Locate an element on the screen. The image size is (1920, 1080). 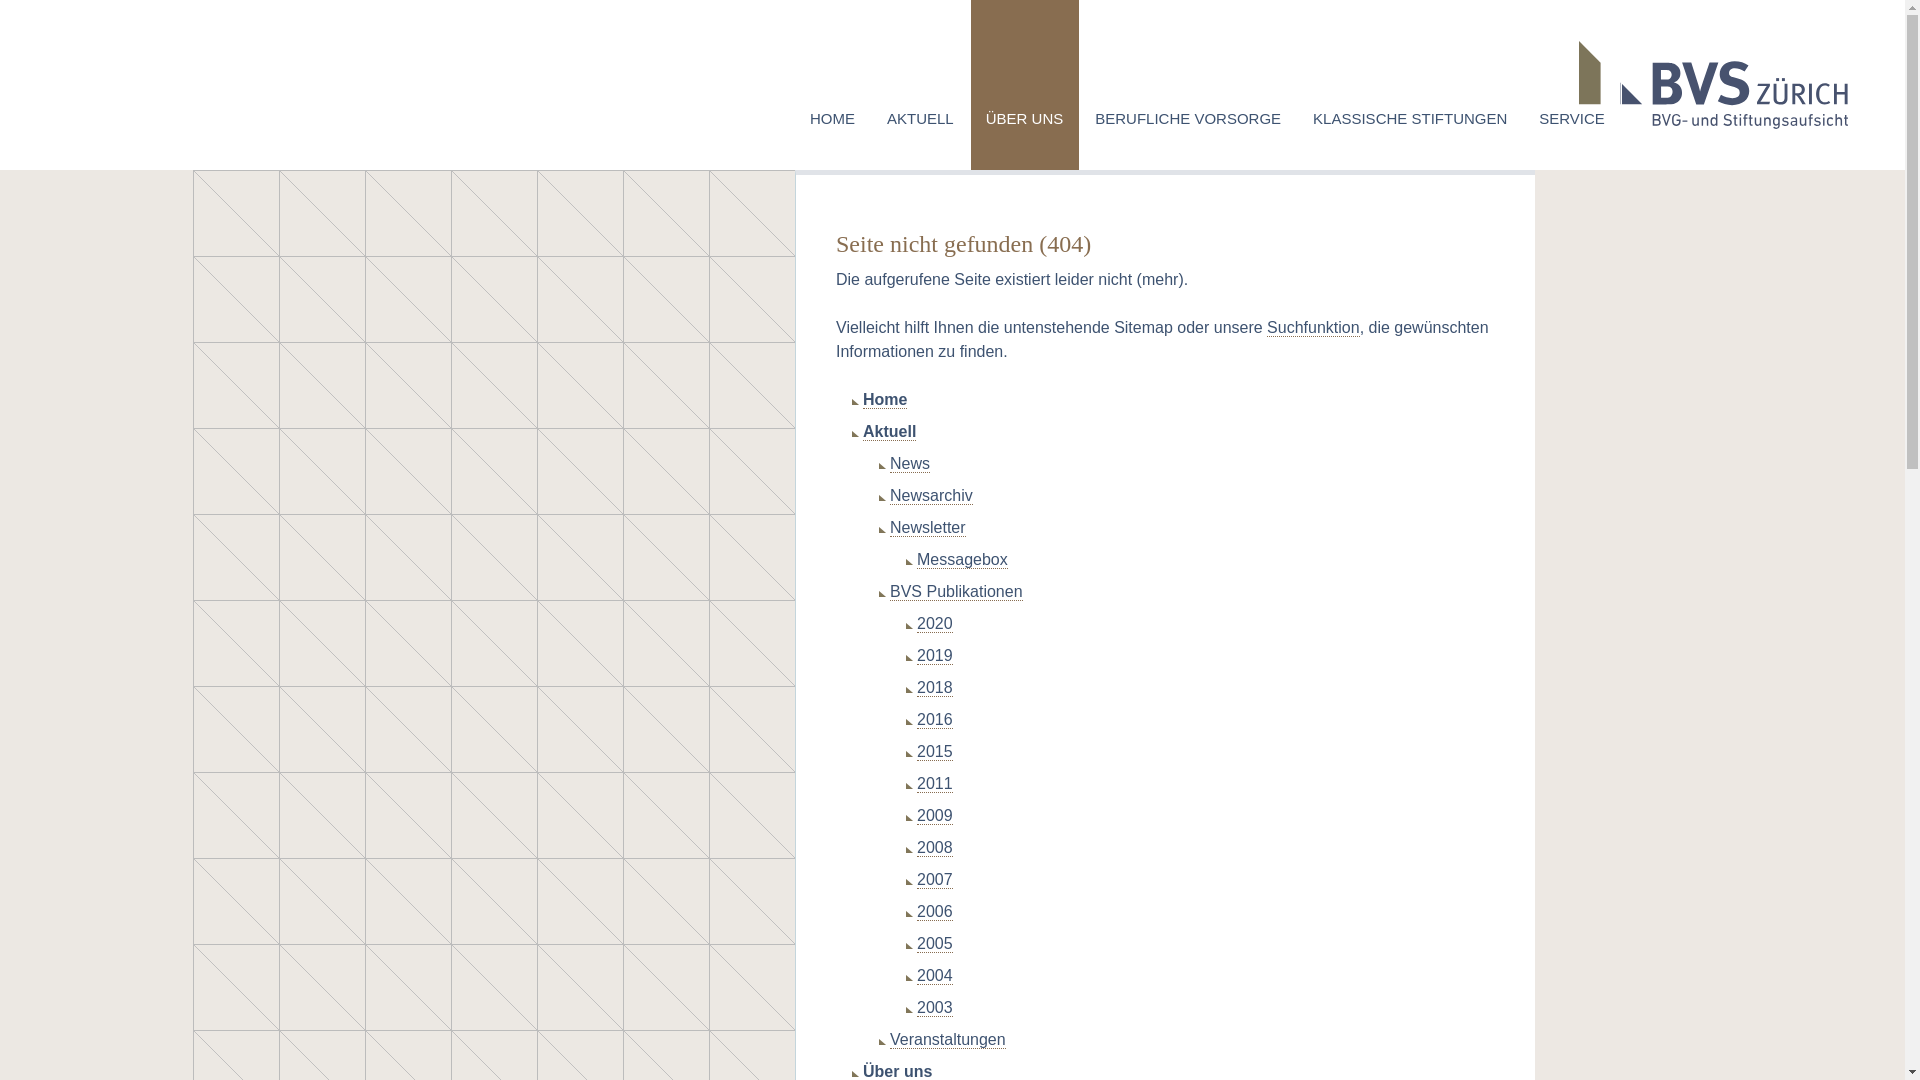
Suchfunktion is located at coordinates (1314, 328).